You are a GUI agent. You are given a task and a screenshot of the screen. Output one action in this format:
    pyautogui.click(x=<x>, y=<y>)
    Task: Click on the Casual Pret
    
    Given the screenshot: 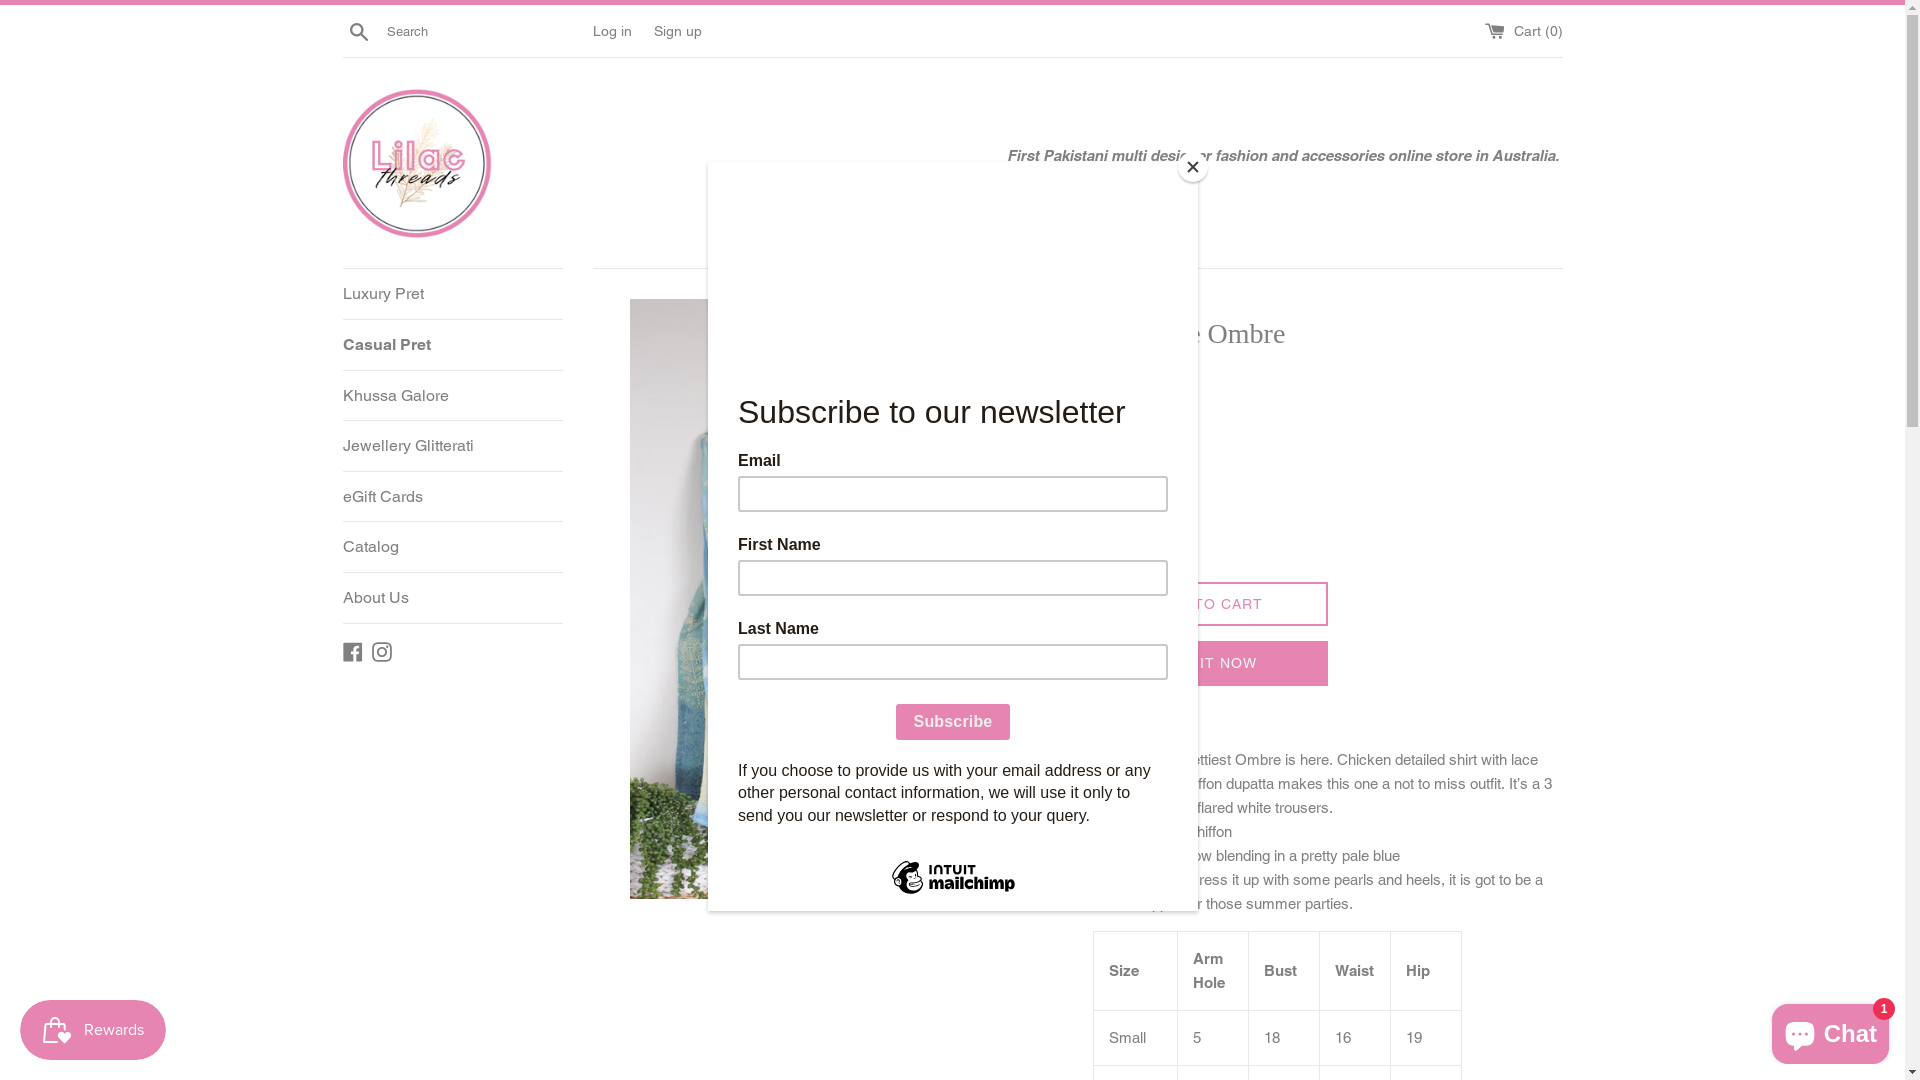 What is the action you would take?
    pyautogui.click(x=452, y=345)
    